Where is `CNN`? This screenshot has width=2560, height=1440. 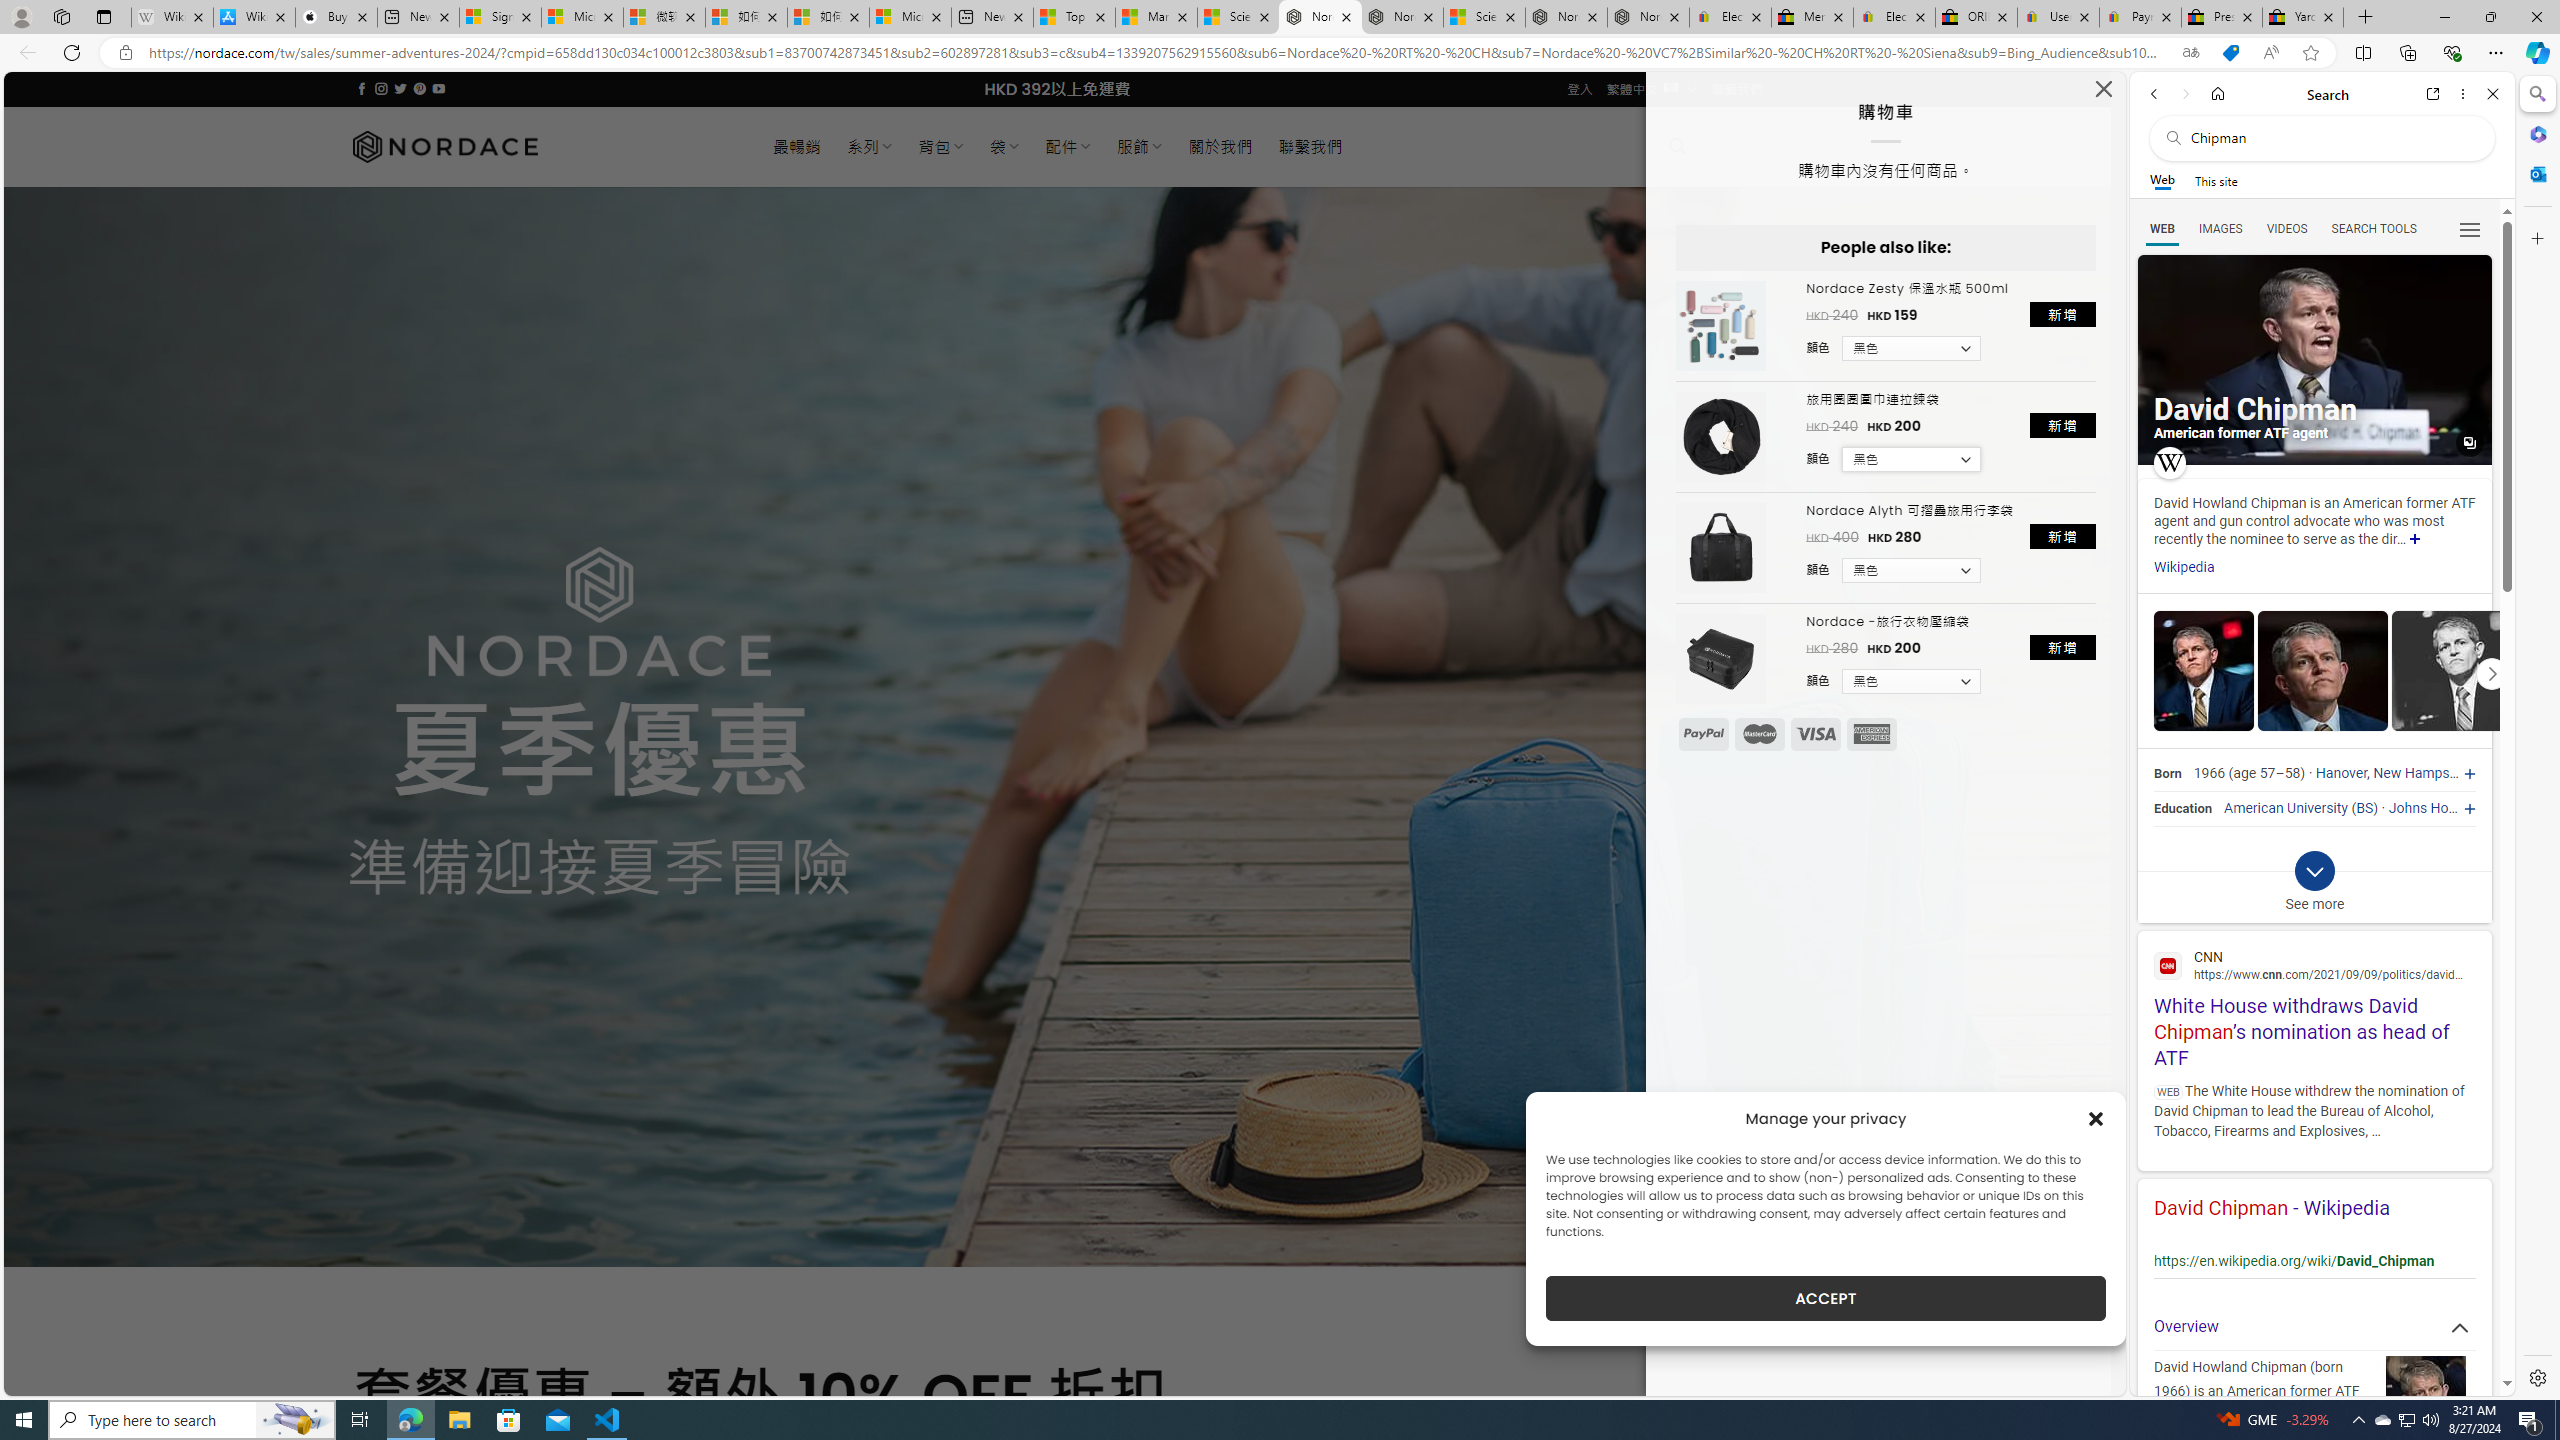
CNN is located at coordinates (2314, 965).